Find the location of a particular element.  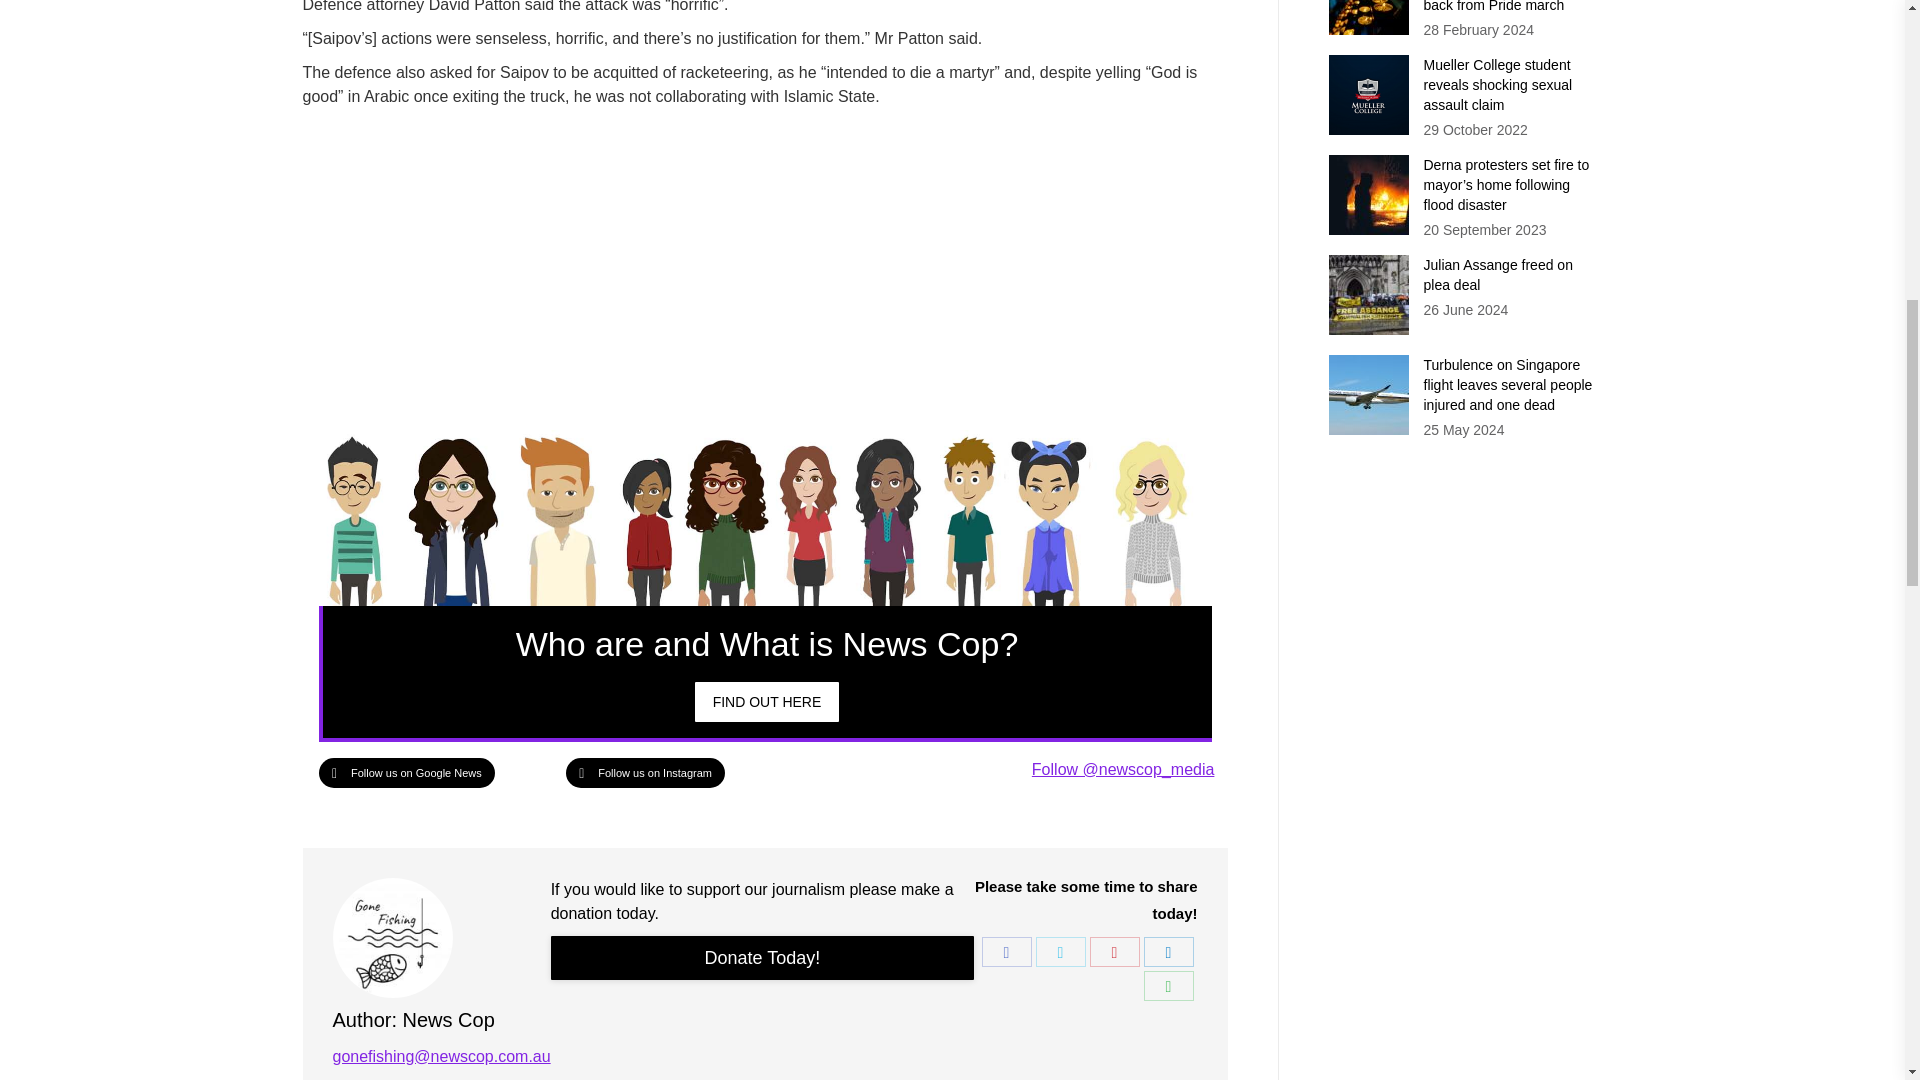

Facebook is located at coordinates (1006, 952).